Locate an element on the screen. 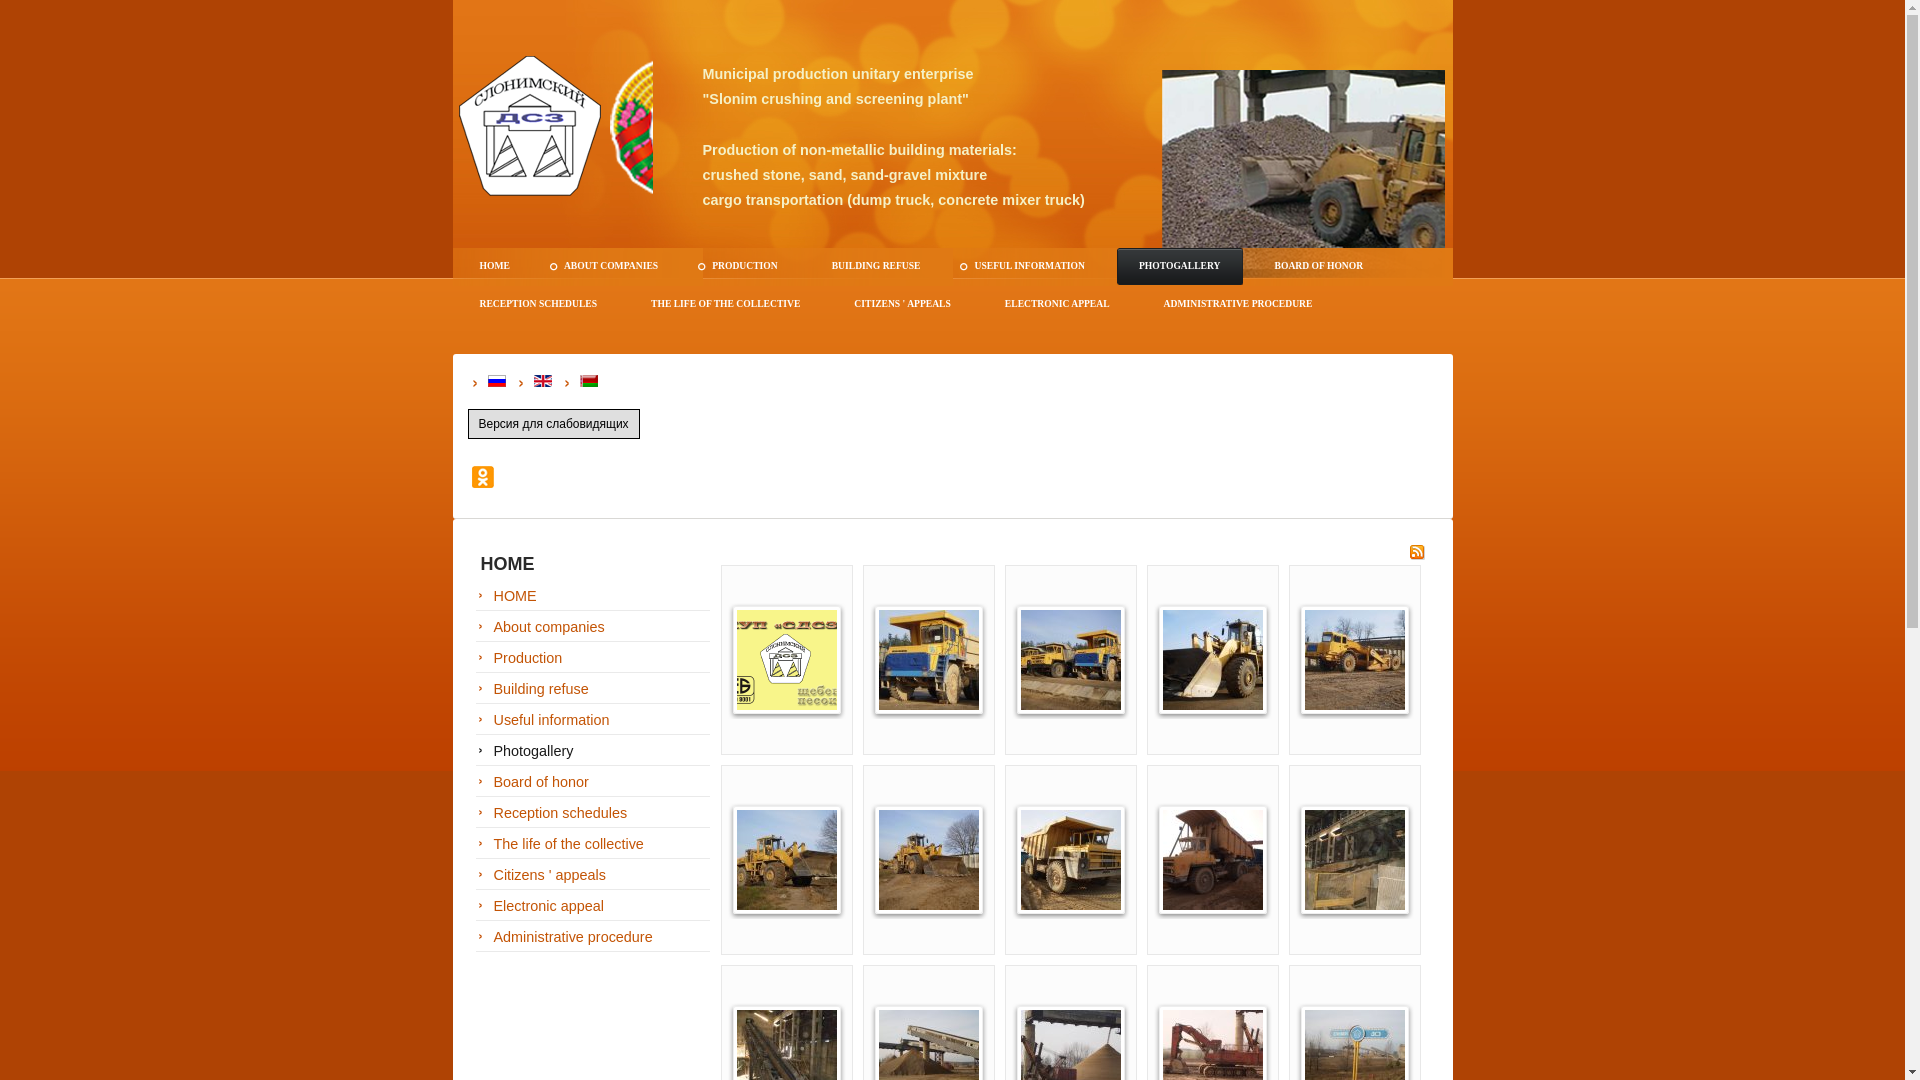 The width and height of the screenshot is (1920, 1080). RSS is located at coordinates (1416, 556).